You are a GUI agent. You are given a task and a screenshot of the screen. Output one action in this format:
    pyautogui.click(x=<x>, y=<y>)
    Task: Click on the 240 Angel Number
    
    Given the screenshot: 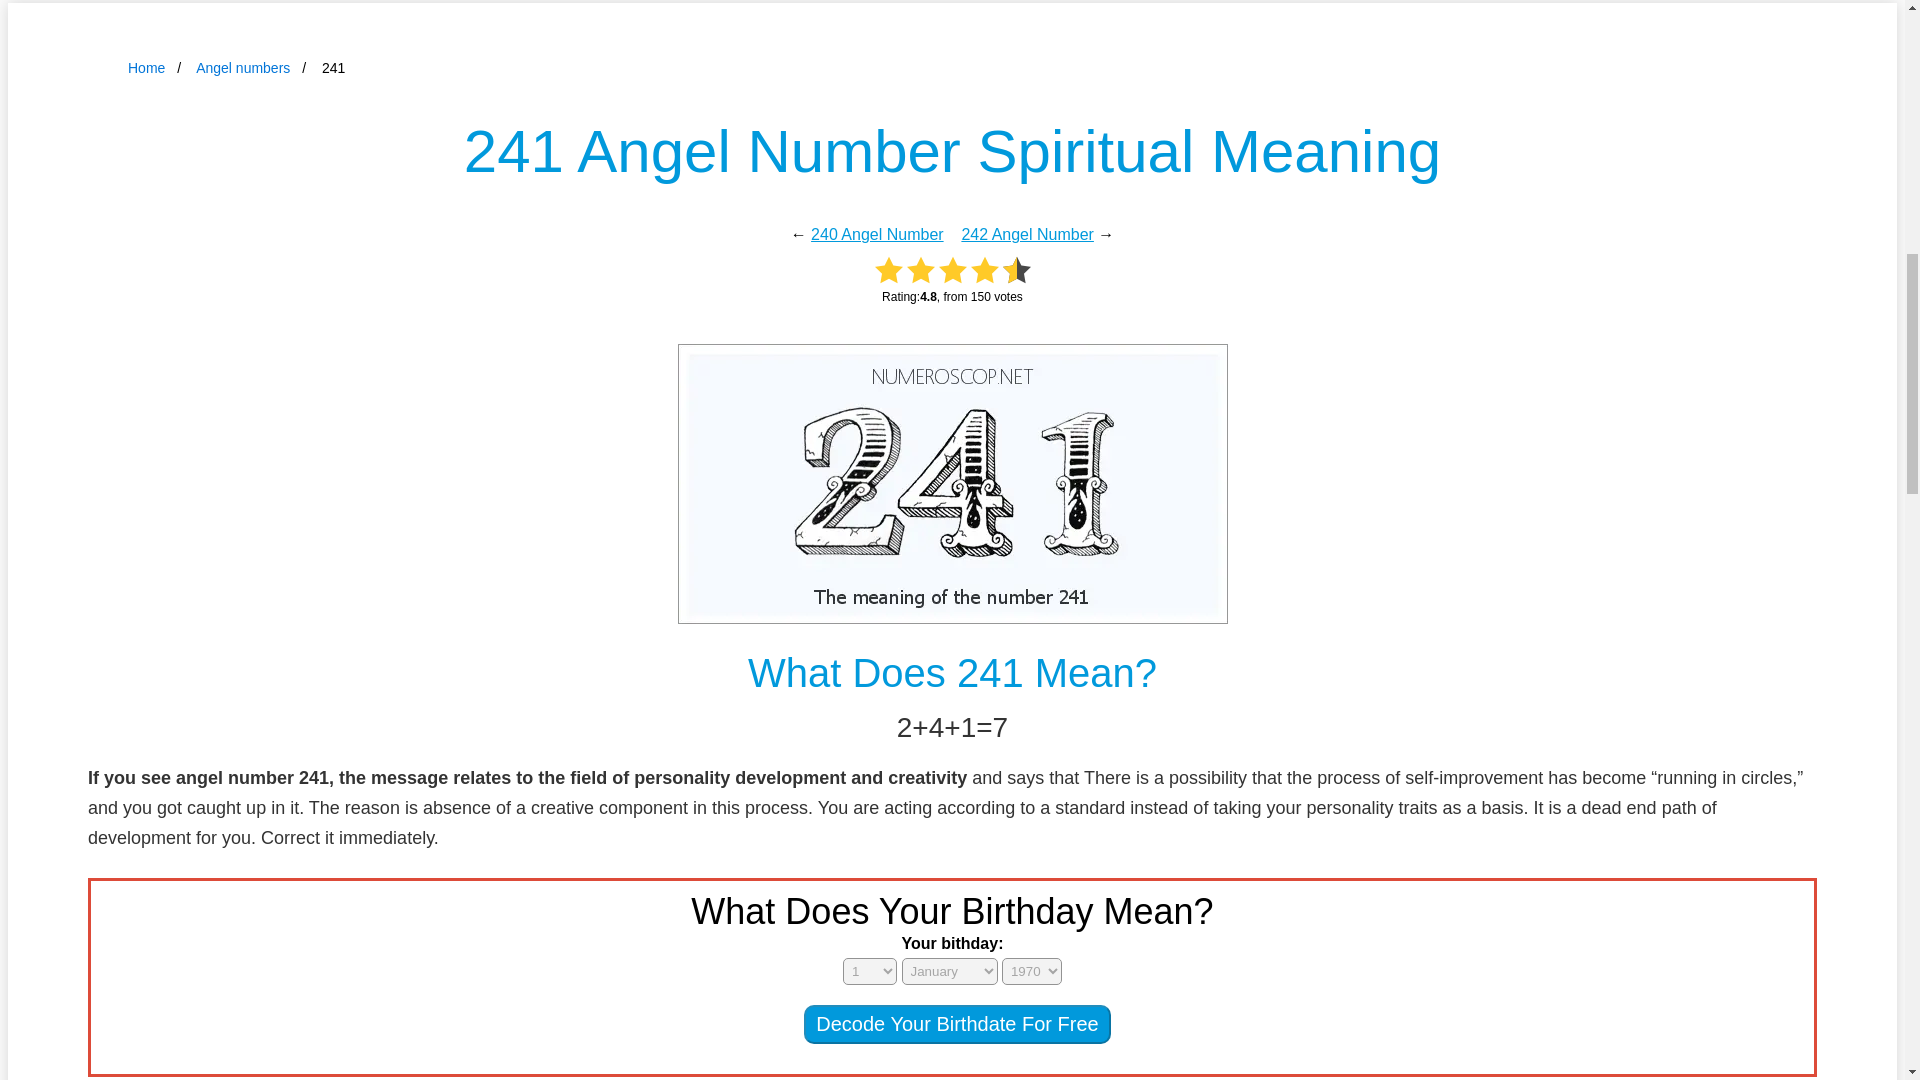 What is the action you would take?
    pyautogui.click(x=877, y=234)
    